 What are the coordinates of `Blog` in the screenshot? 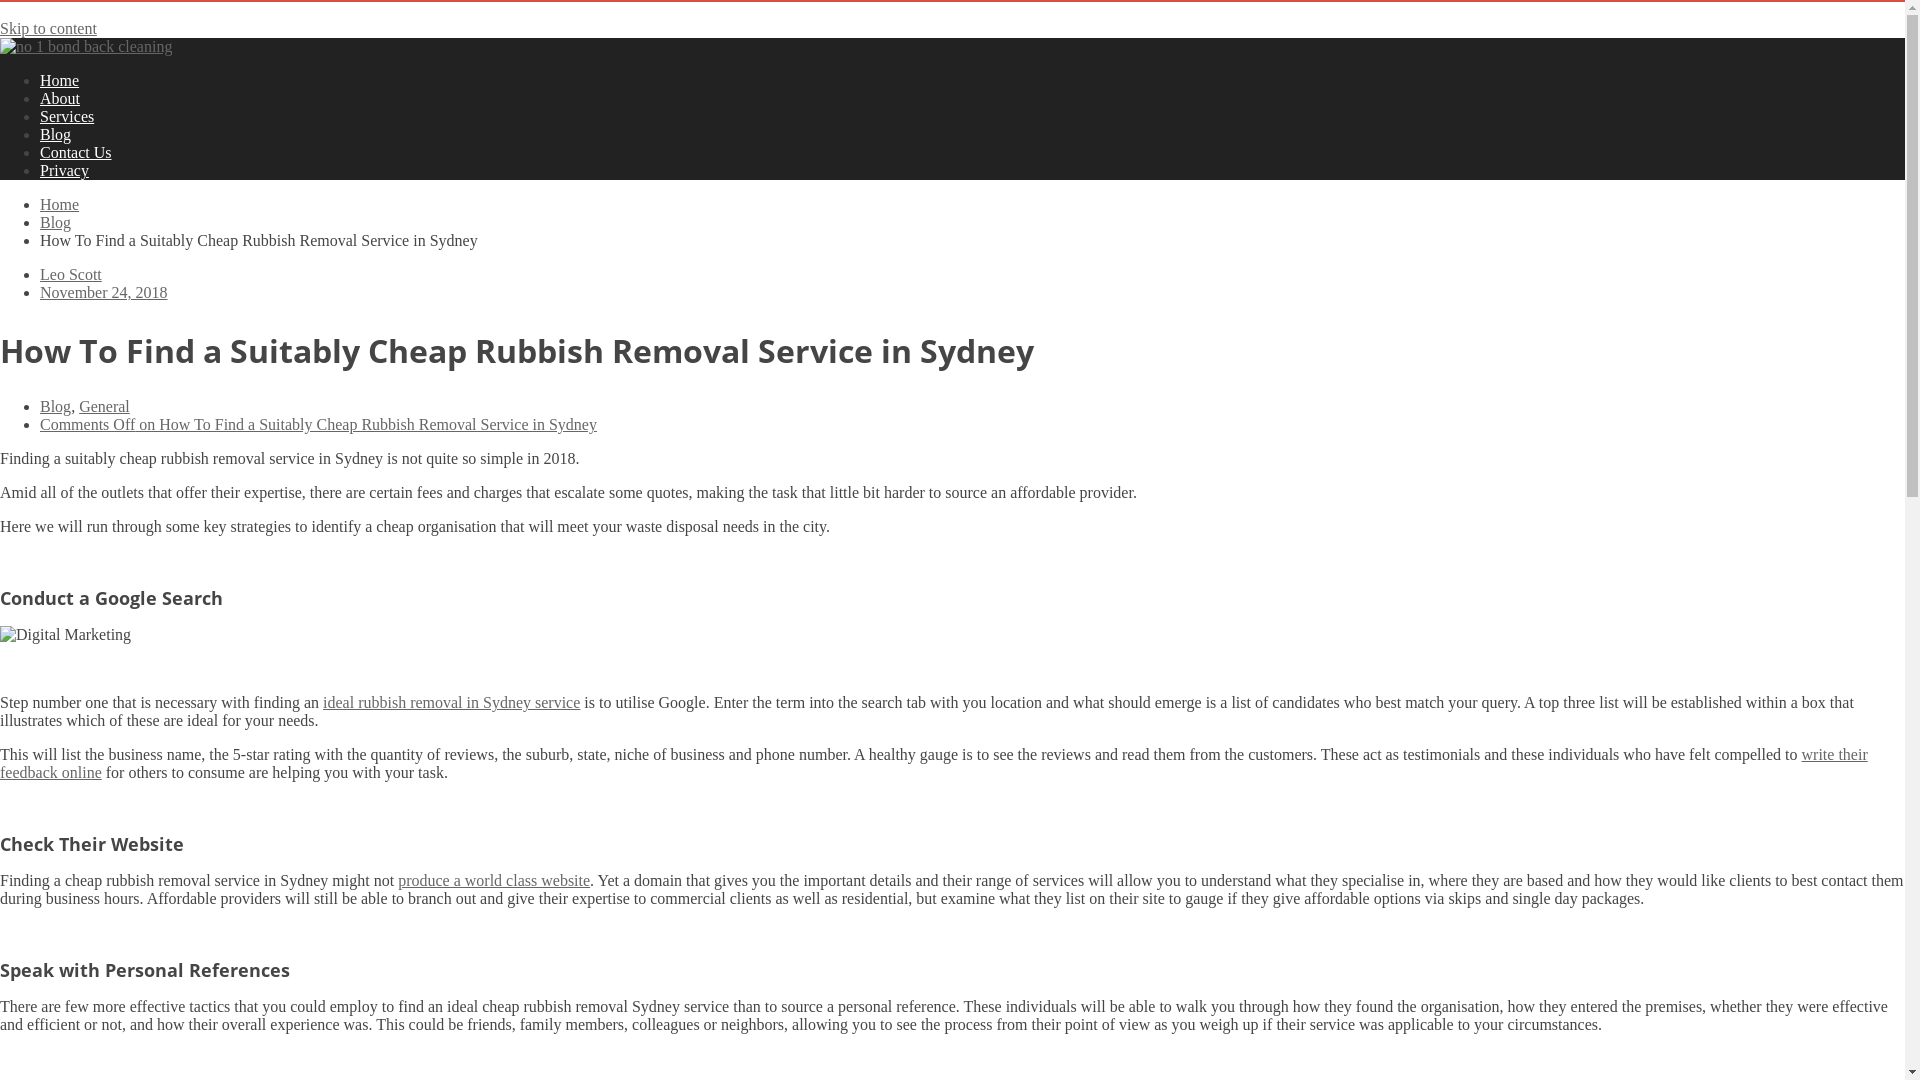 It's located at (56, 406).